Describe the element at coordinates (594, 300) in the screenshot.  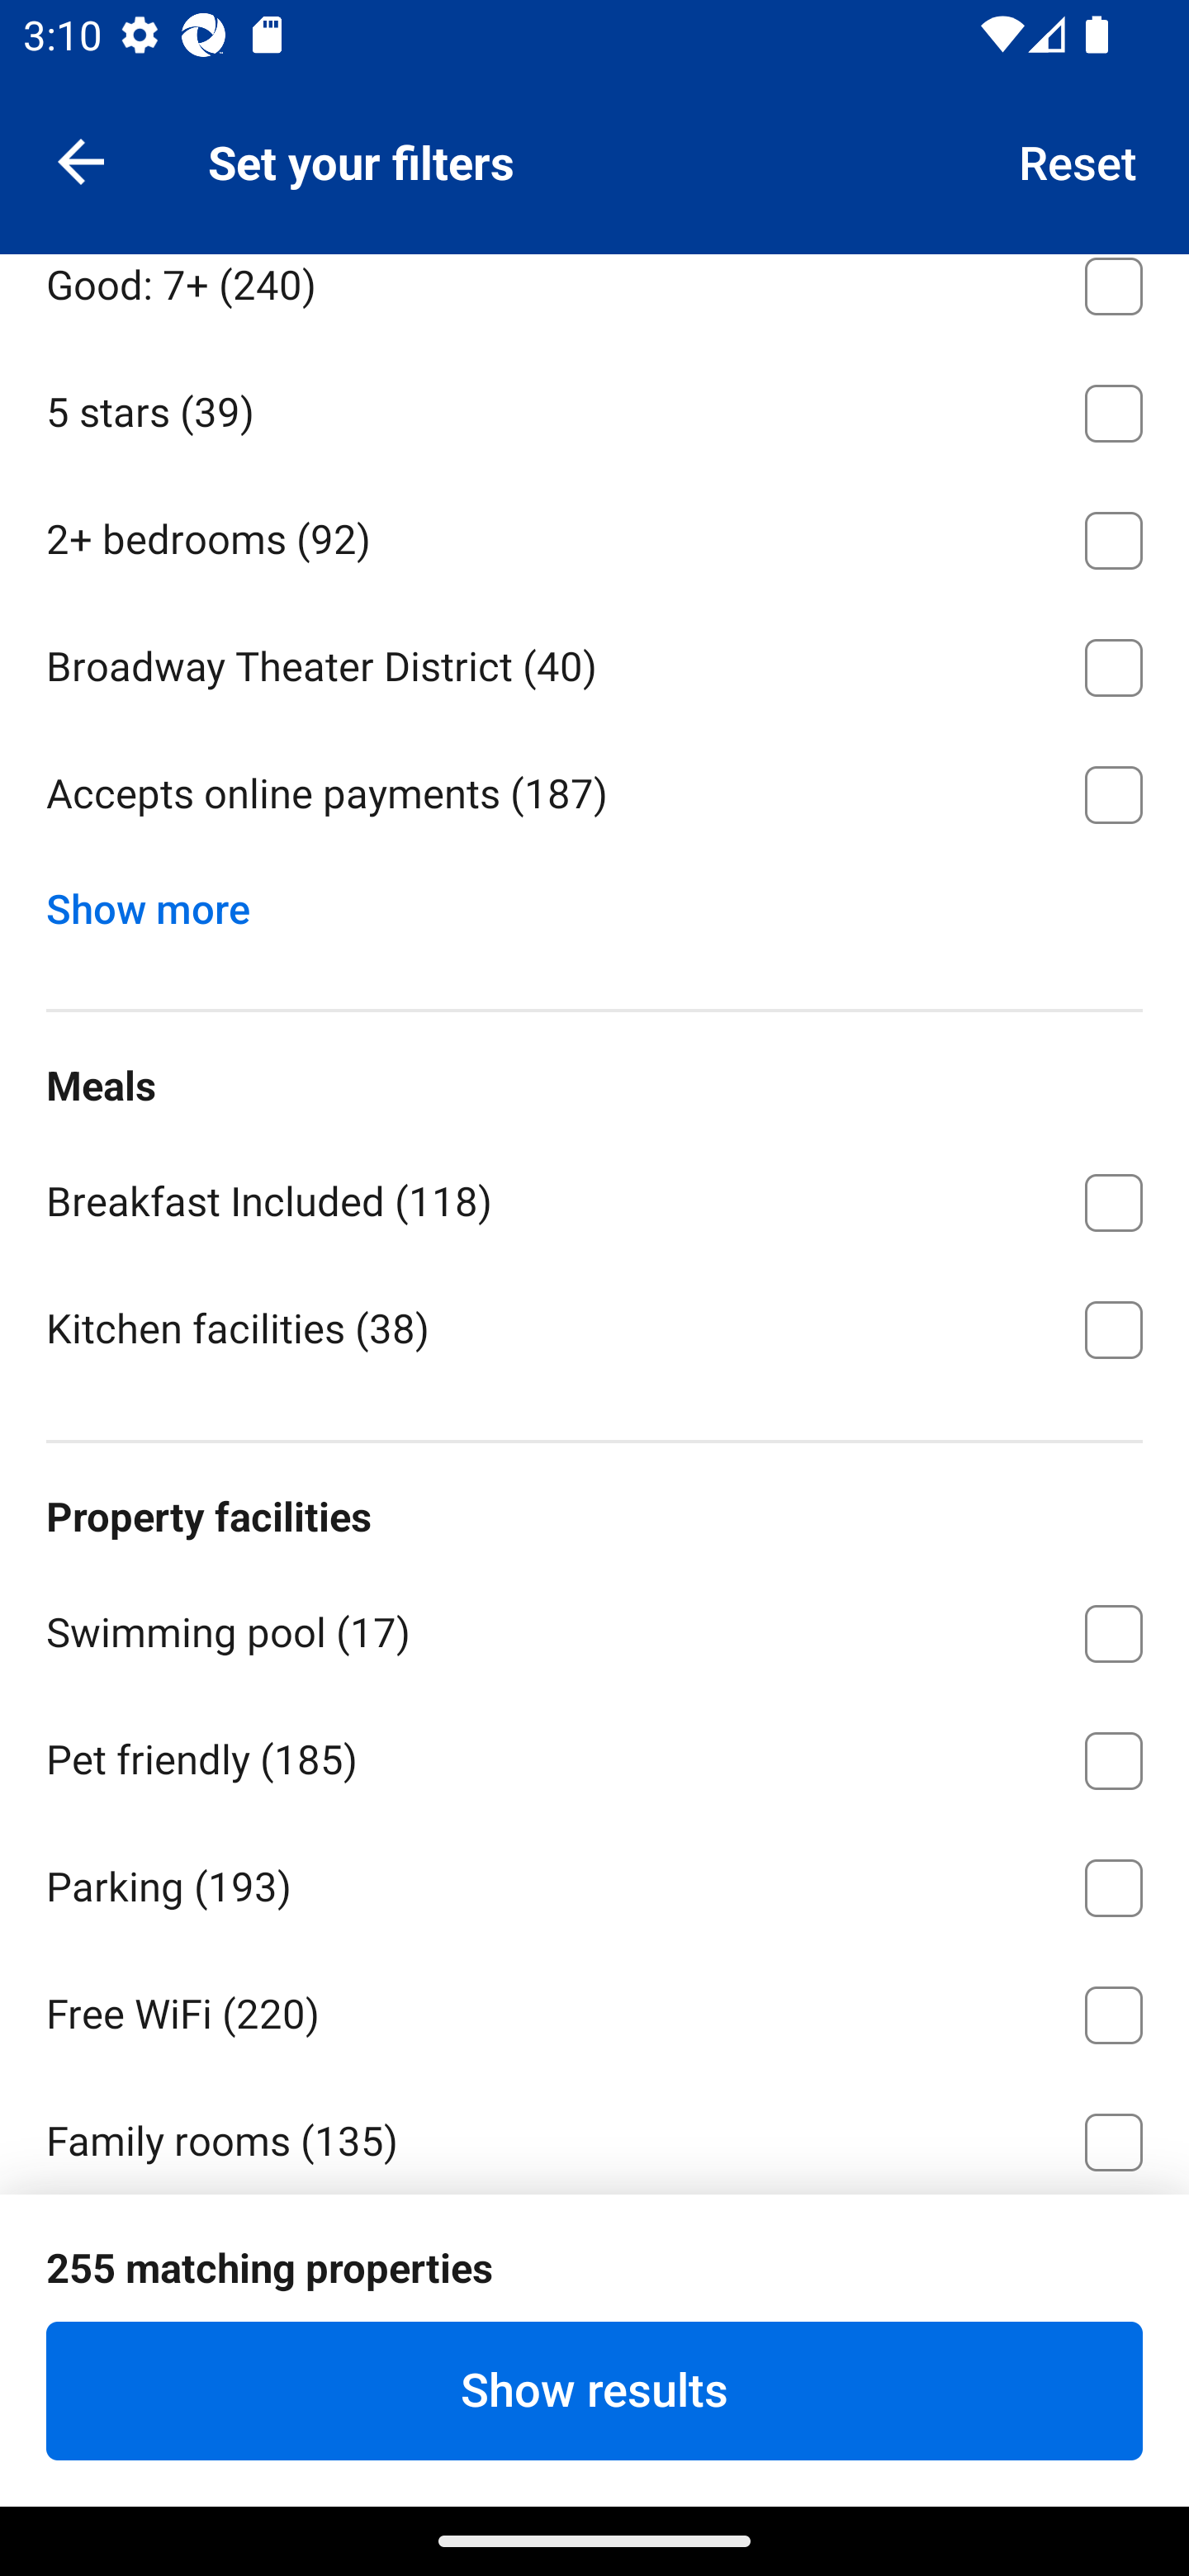
I see `Good: 7+ ⁦(240)` at that location.